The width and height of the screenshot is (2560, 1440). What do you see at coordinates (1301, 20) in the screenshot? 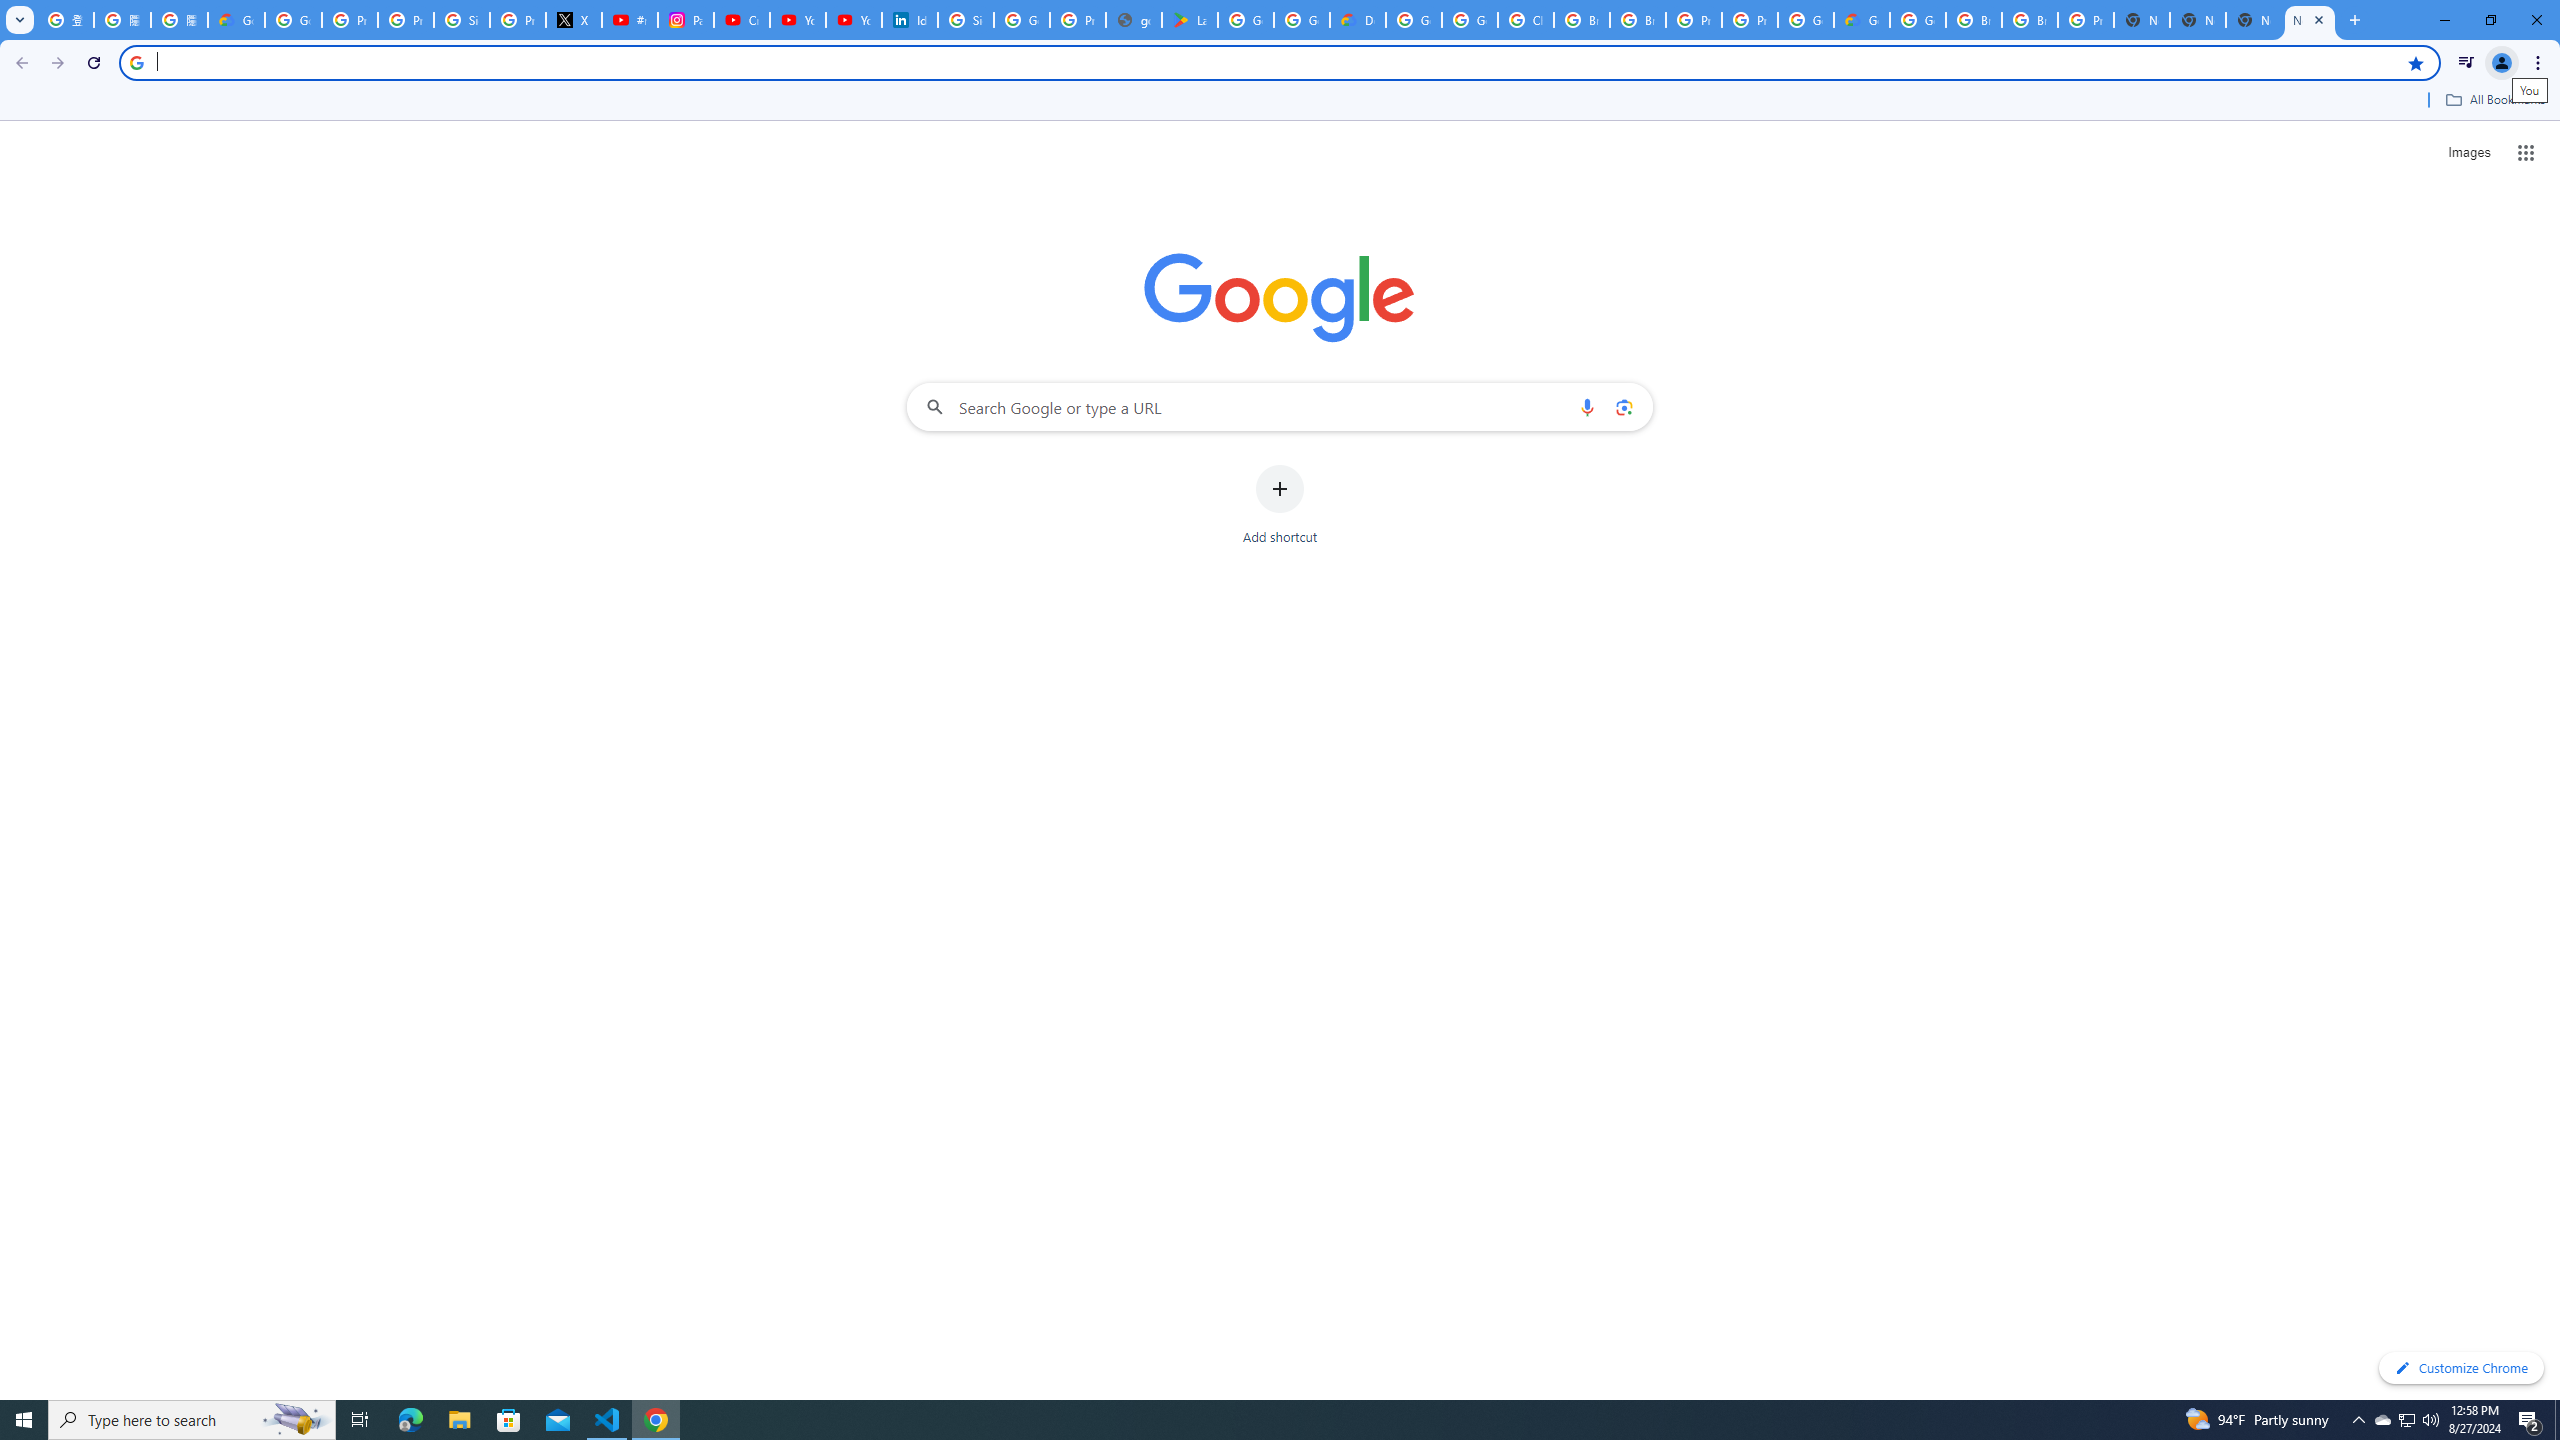
I see `Google Workspace - Specific Terms` at bounding box center [1301, 20].